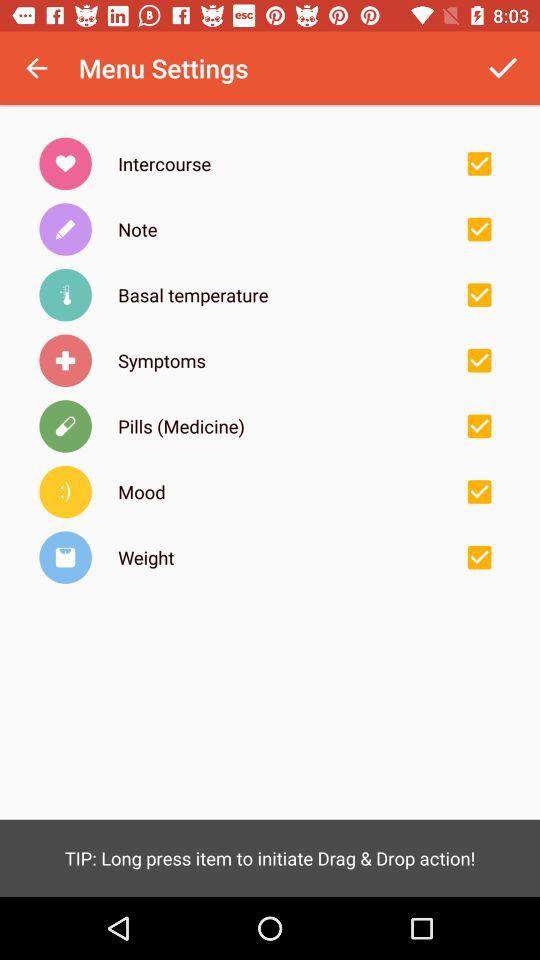  What do you see at coordinates (479, 360) in the screenshot?
I see `toggle symptoms` at bounding box center [479, 360].